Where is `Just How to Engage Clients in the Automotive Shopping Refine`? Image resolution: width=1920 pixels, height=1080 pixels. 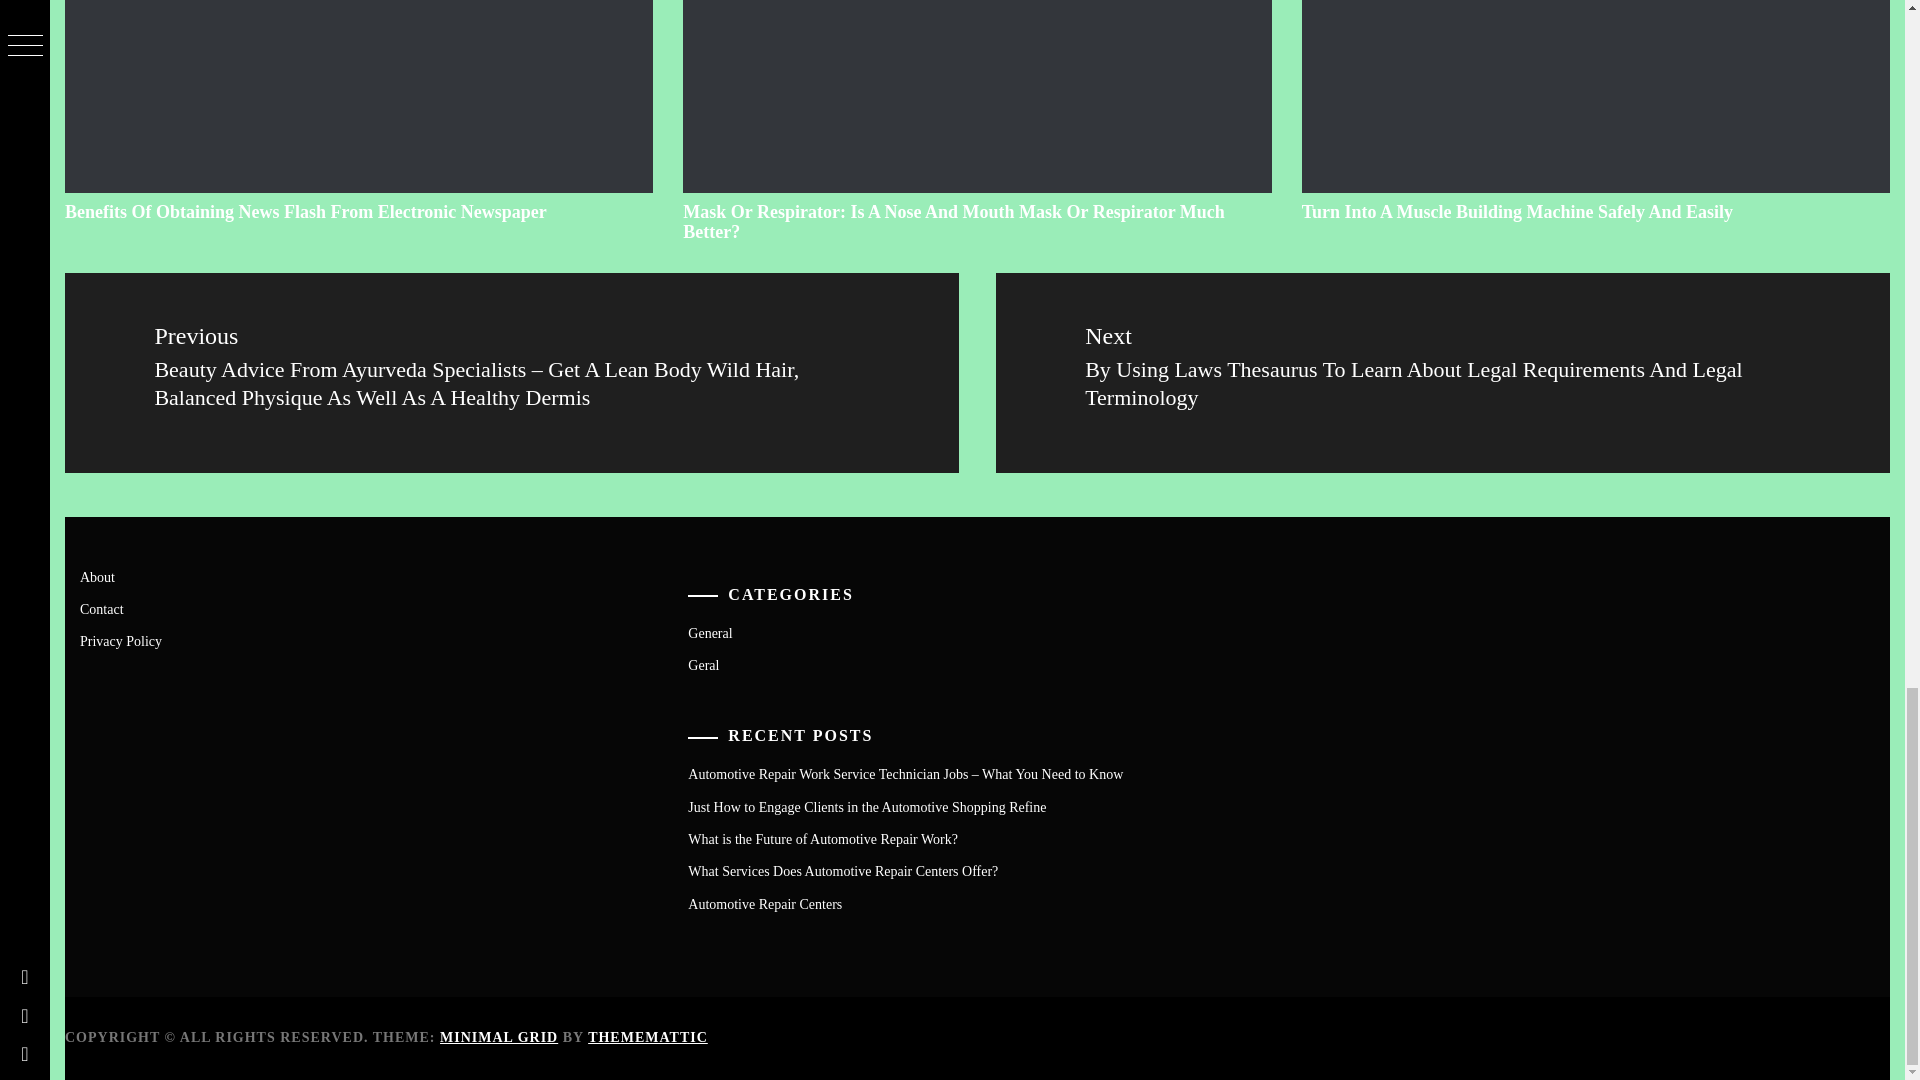 Just How to Engage Clients in the Automotive Shopping Refine is located at coordinates (866, 808).